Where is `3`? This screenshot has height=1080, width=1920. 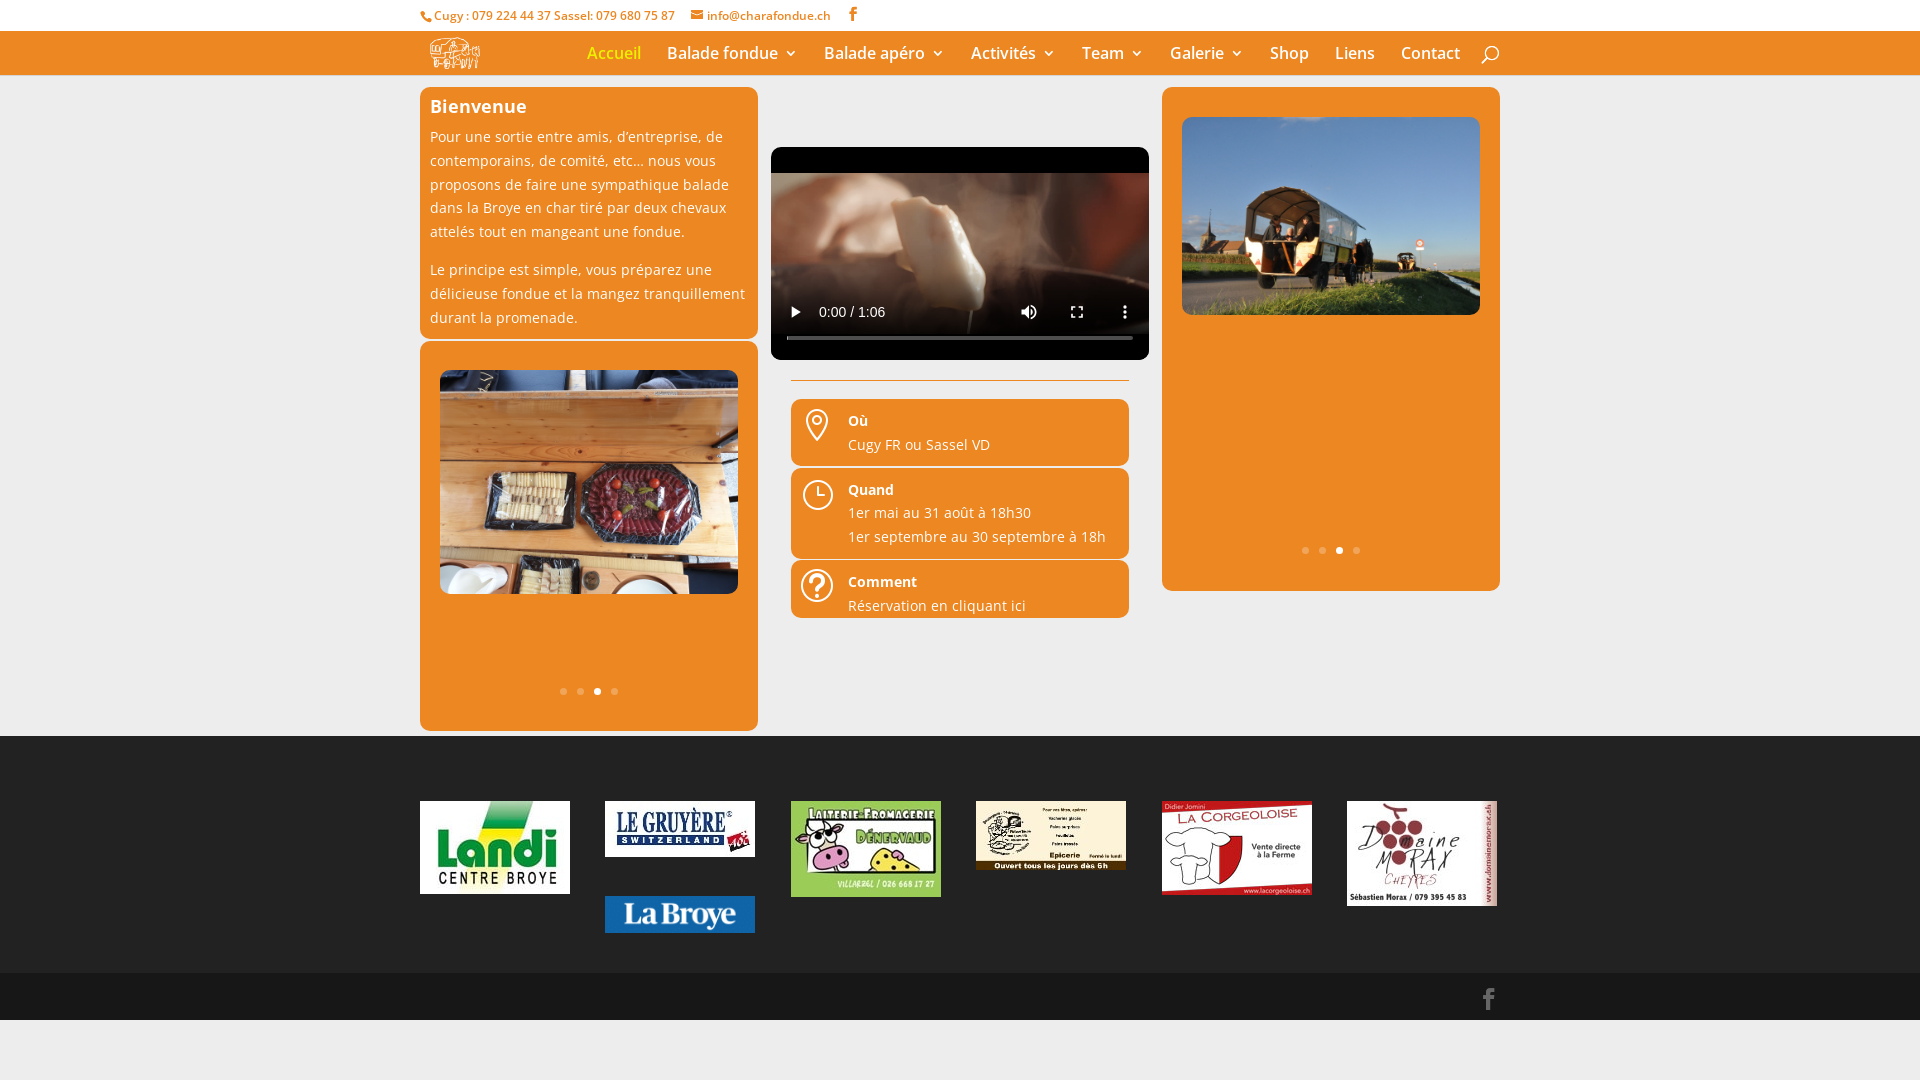 3 is located at coordinates (598, 692).